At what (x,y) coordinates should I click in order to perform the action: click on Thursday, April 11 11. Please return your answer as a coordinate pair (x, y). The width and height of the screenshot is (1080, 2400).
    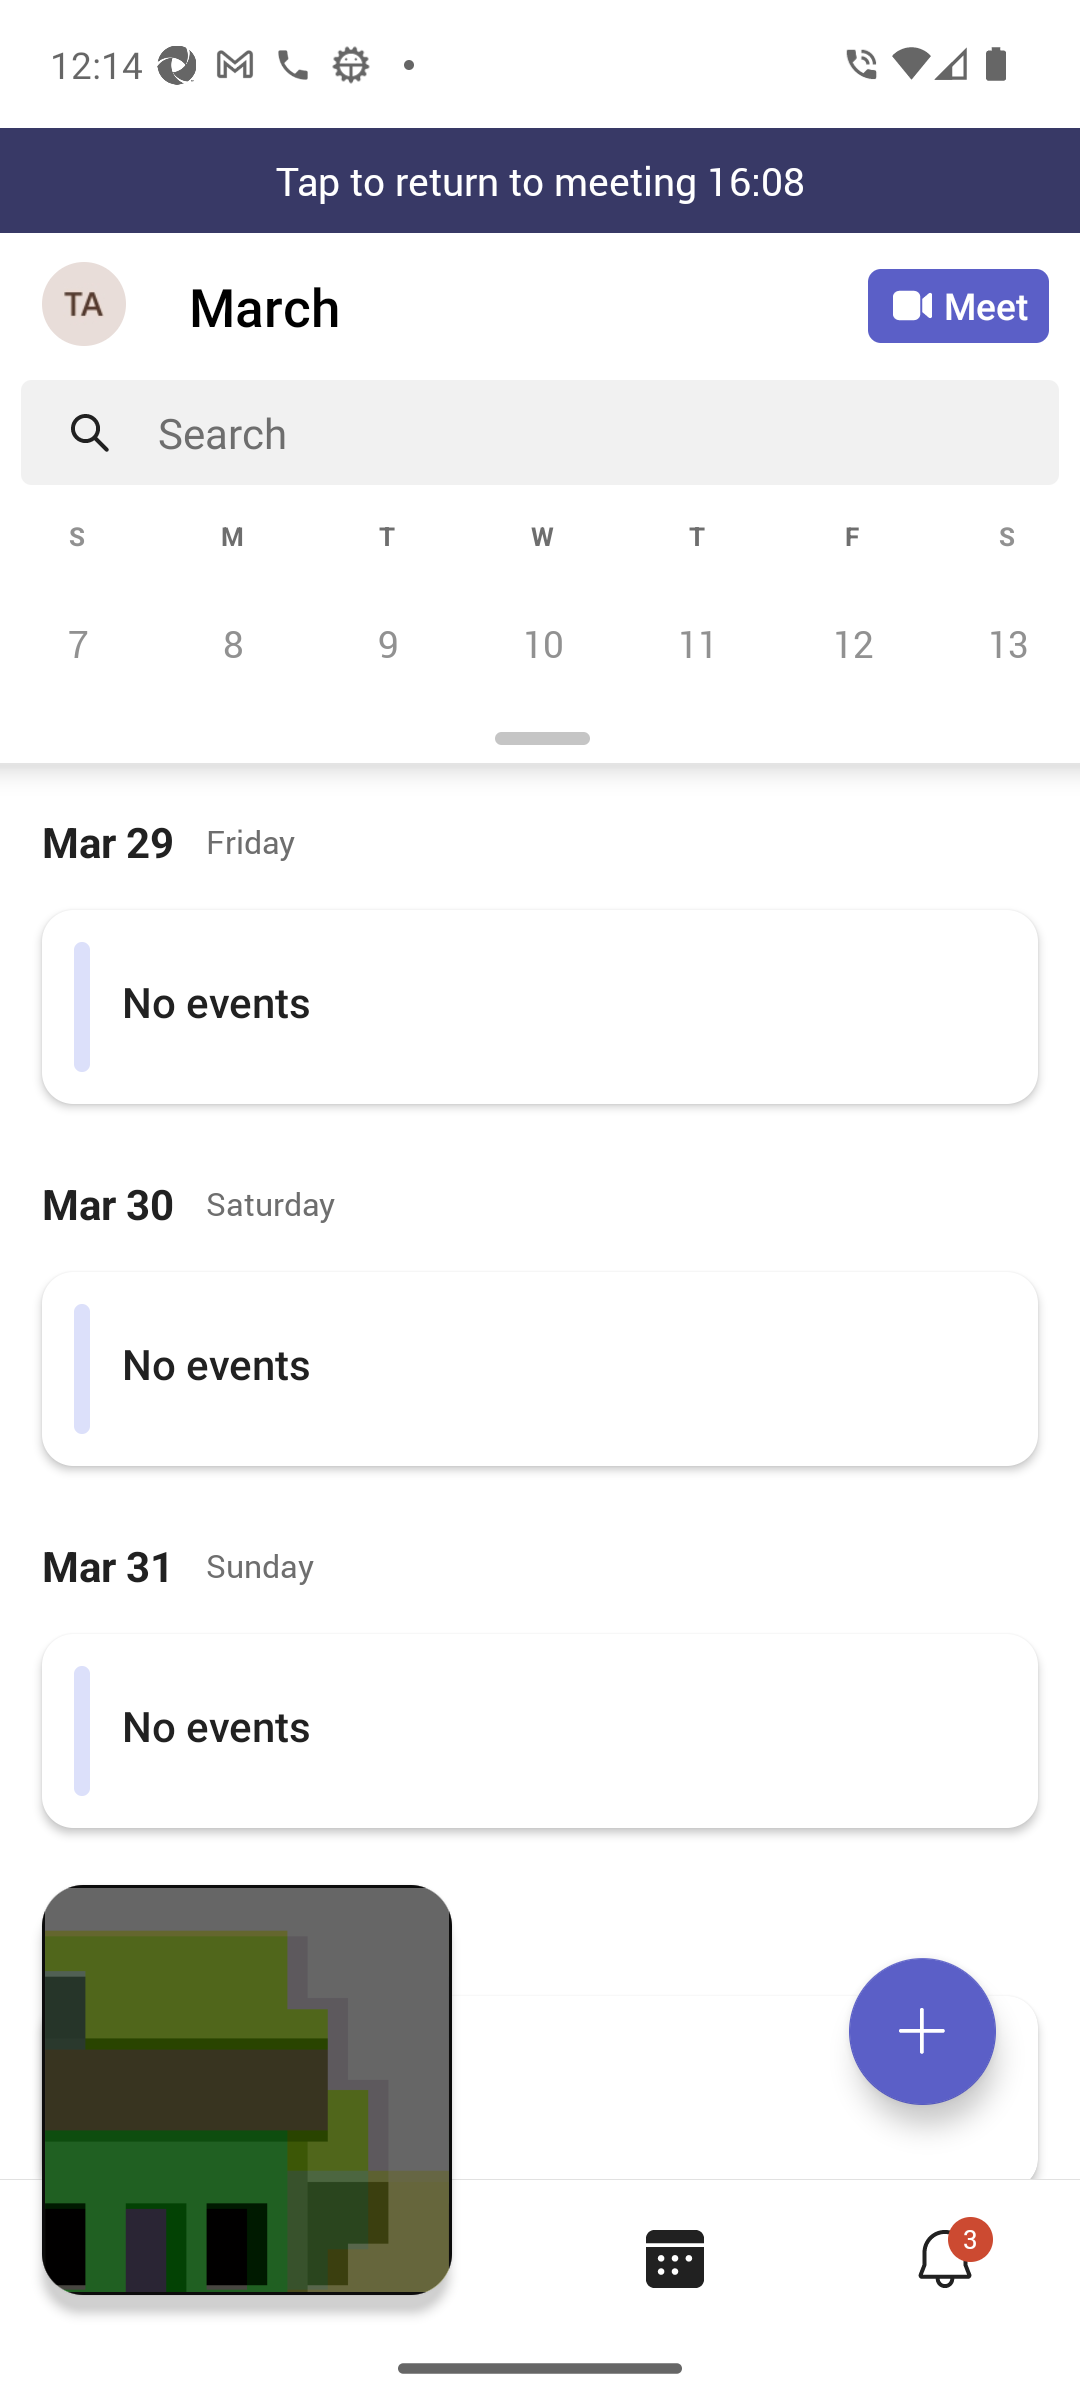
    Looking at the image, I should click on (697, 643).